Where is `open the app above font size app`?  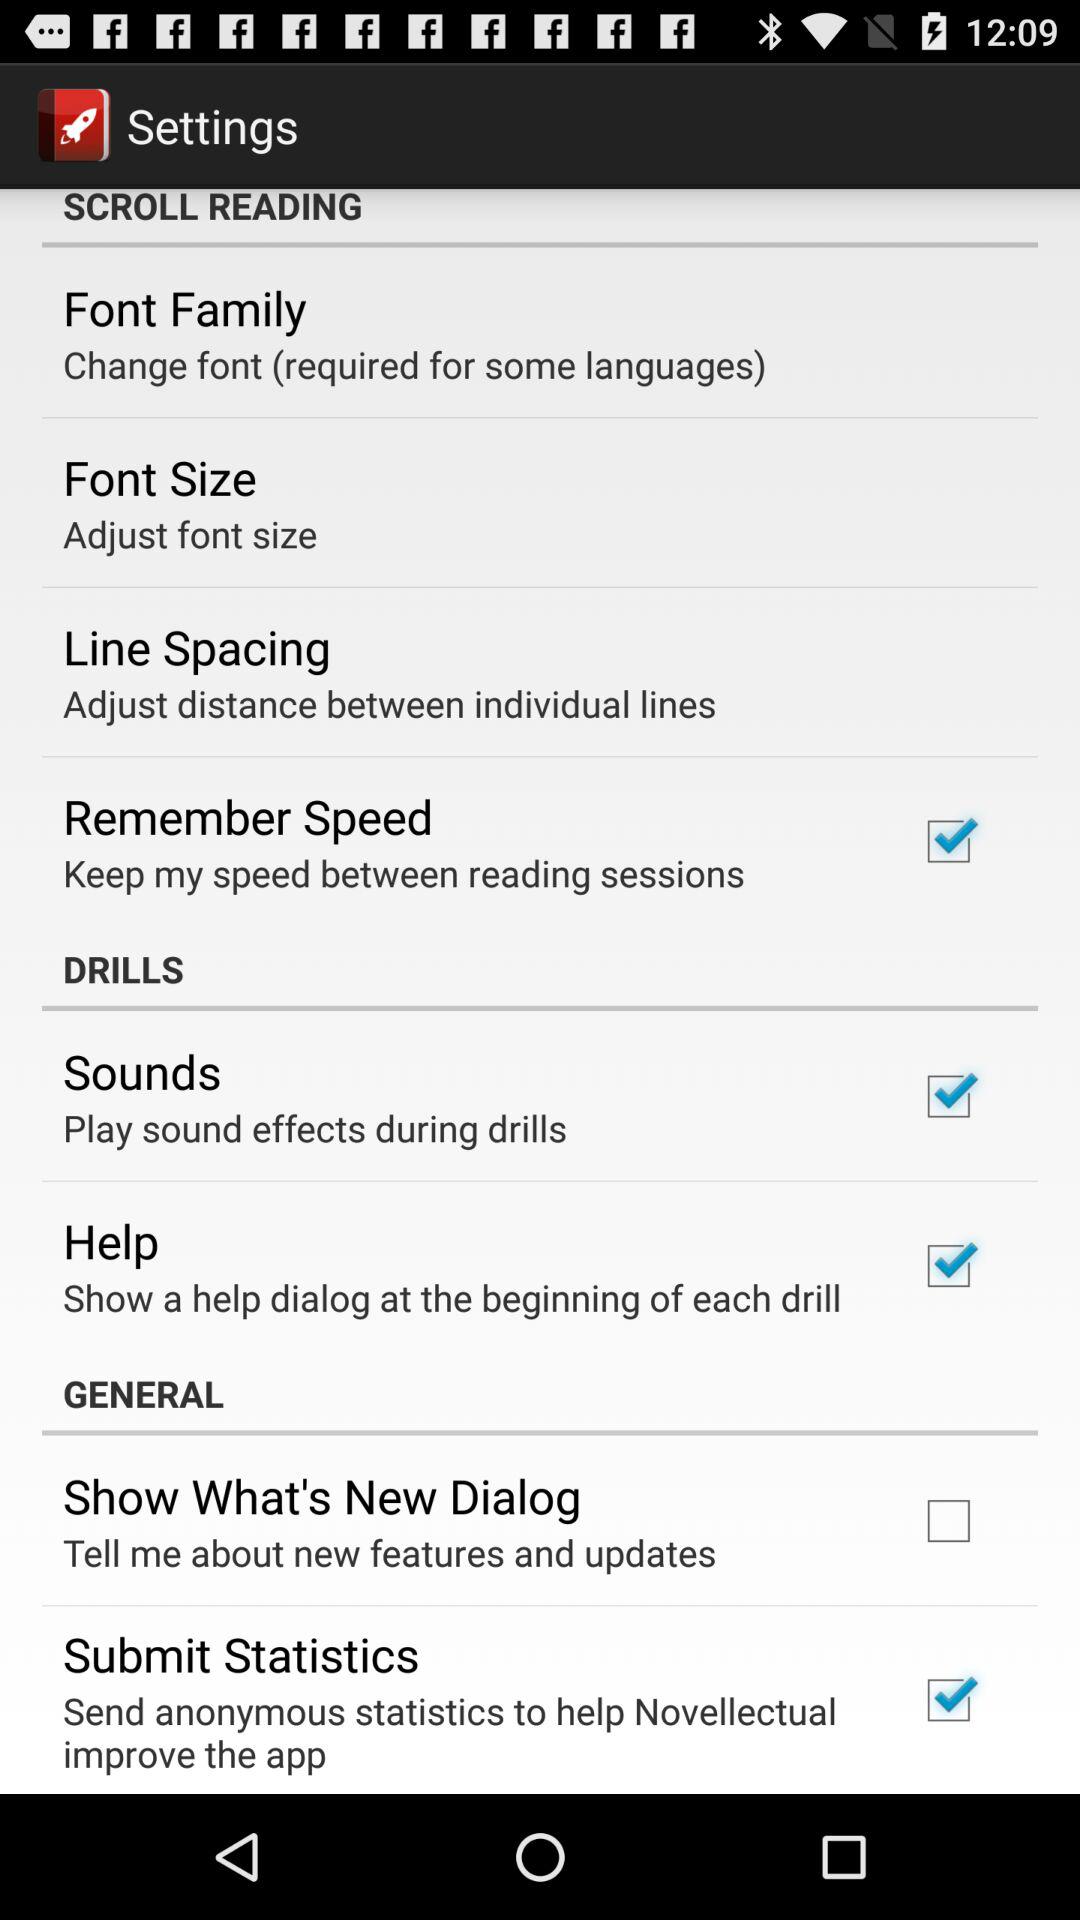
open the app above font size app is located at coordinates (414, 364).